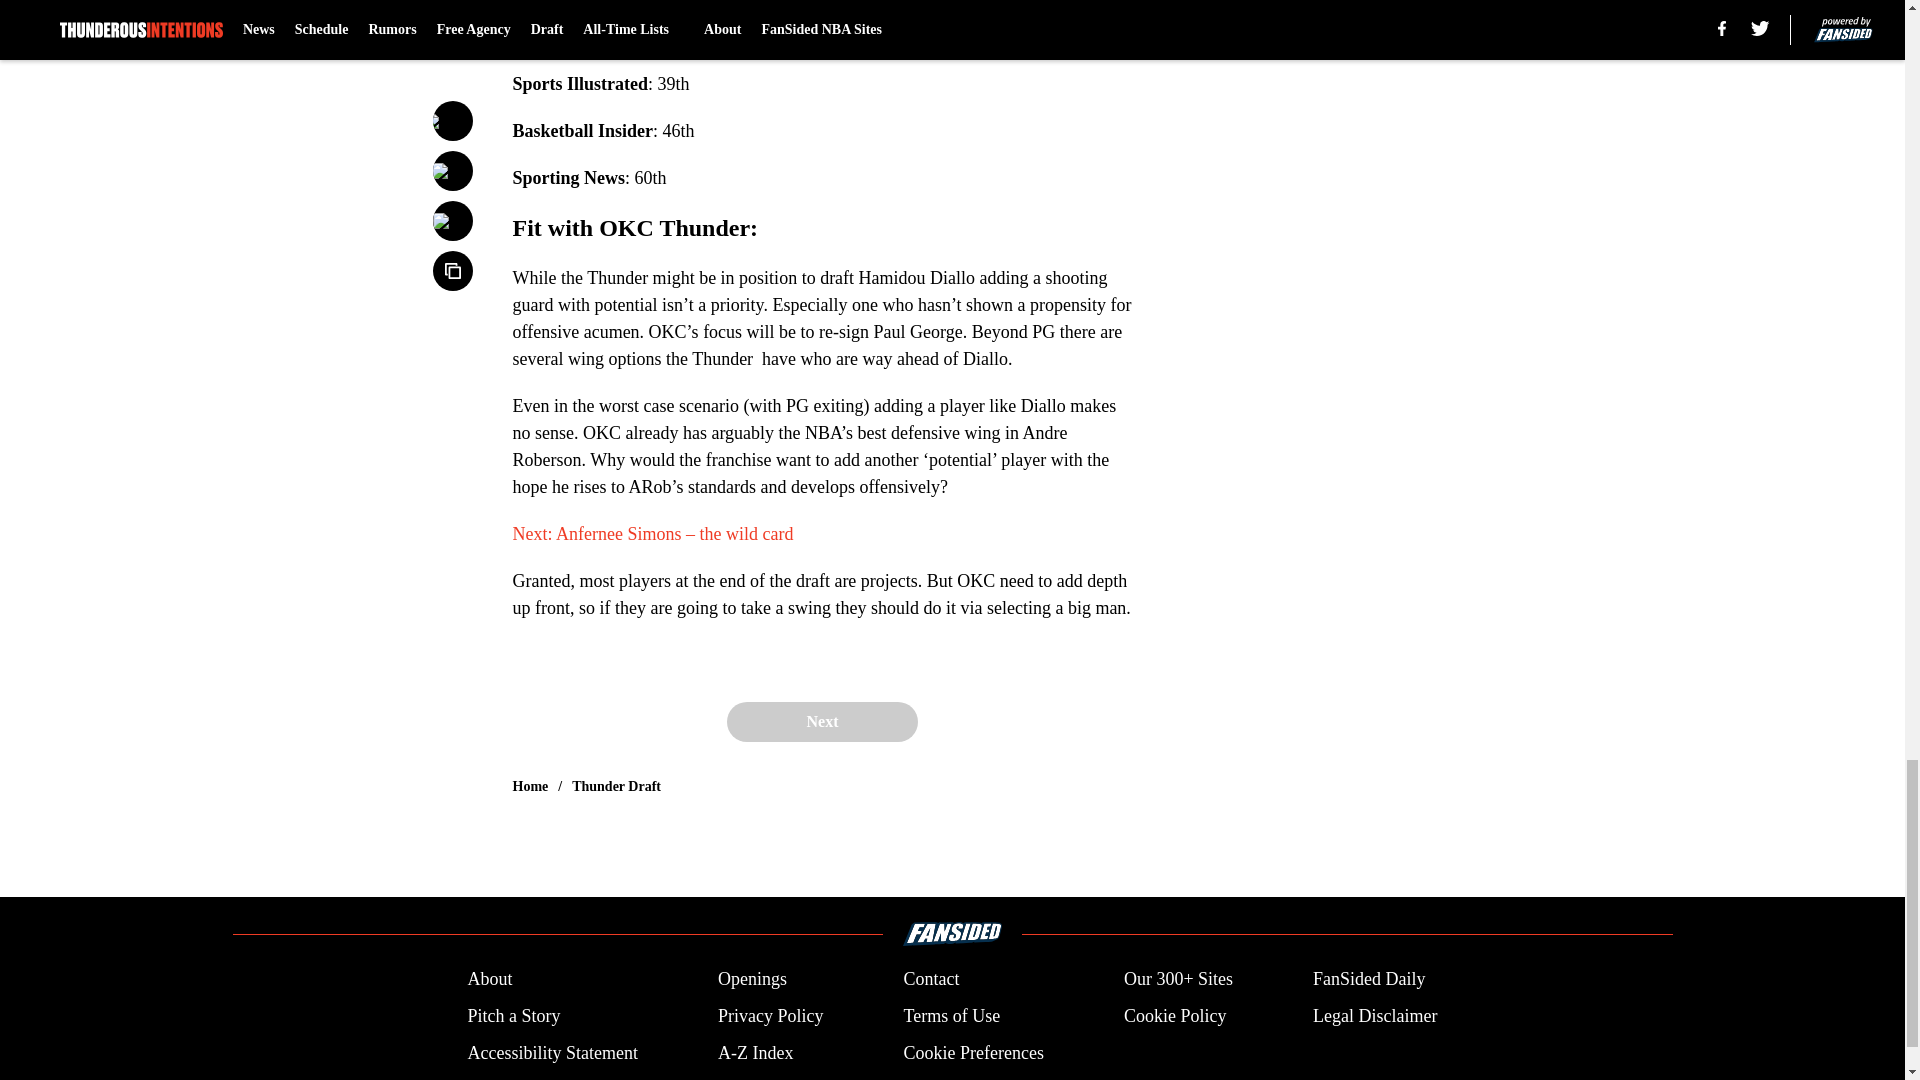 The width and height of the screenshot is (1920, 1080). Describe the element at coordinates (616, 786) in the screenshot. I see `Thunder Draft` at that location.